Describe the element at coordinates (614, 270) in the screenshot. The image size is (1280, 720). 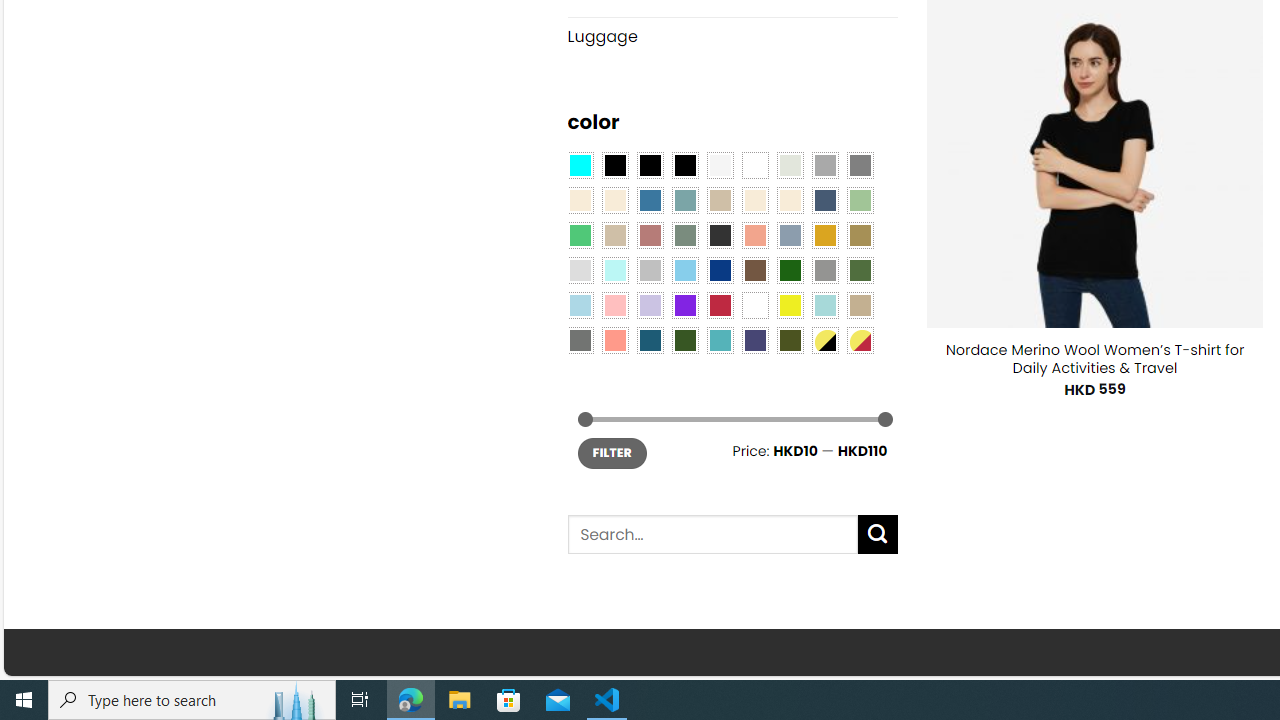
I see `Mint` at that location.